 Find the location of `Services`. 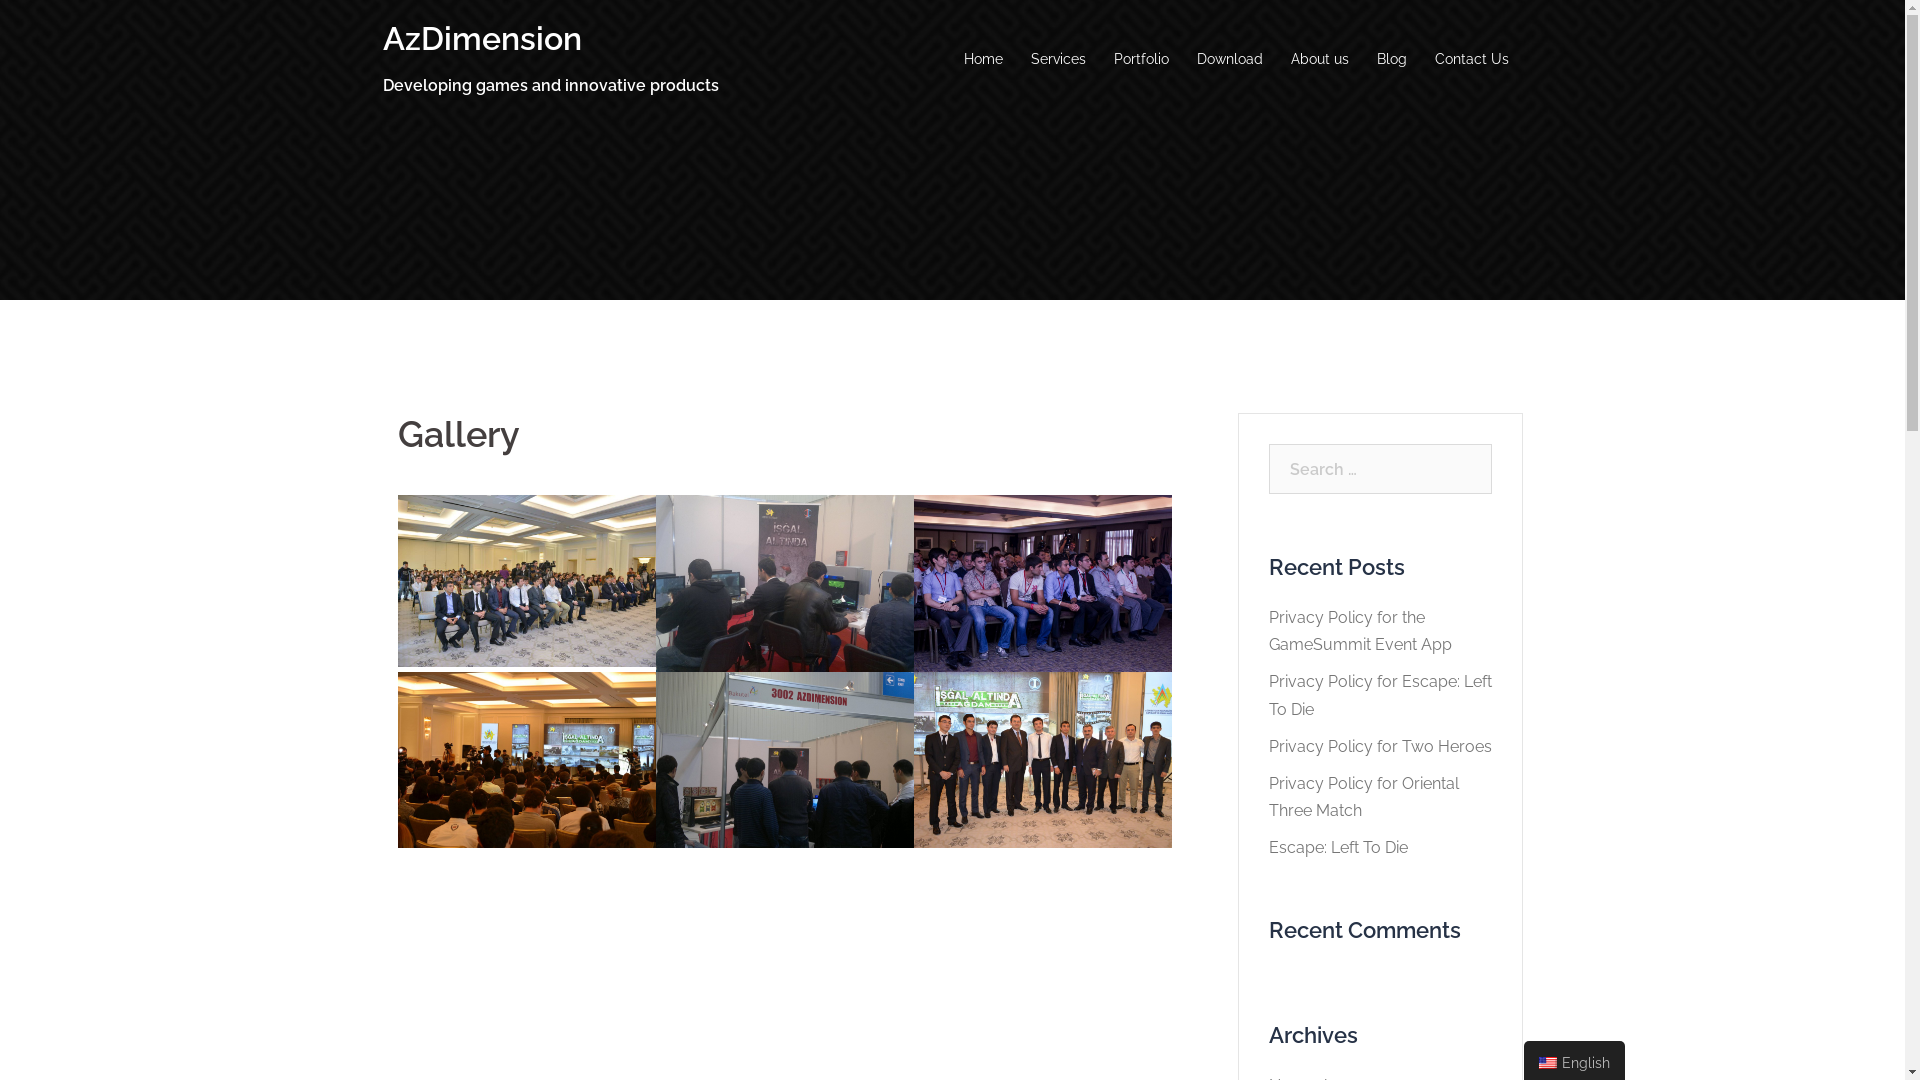

Services is located at coordinates (1058, 60).